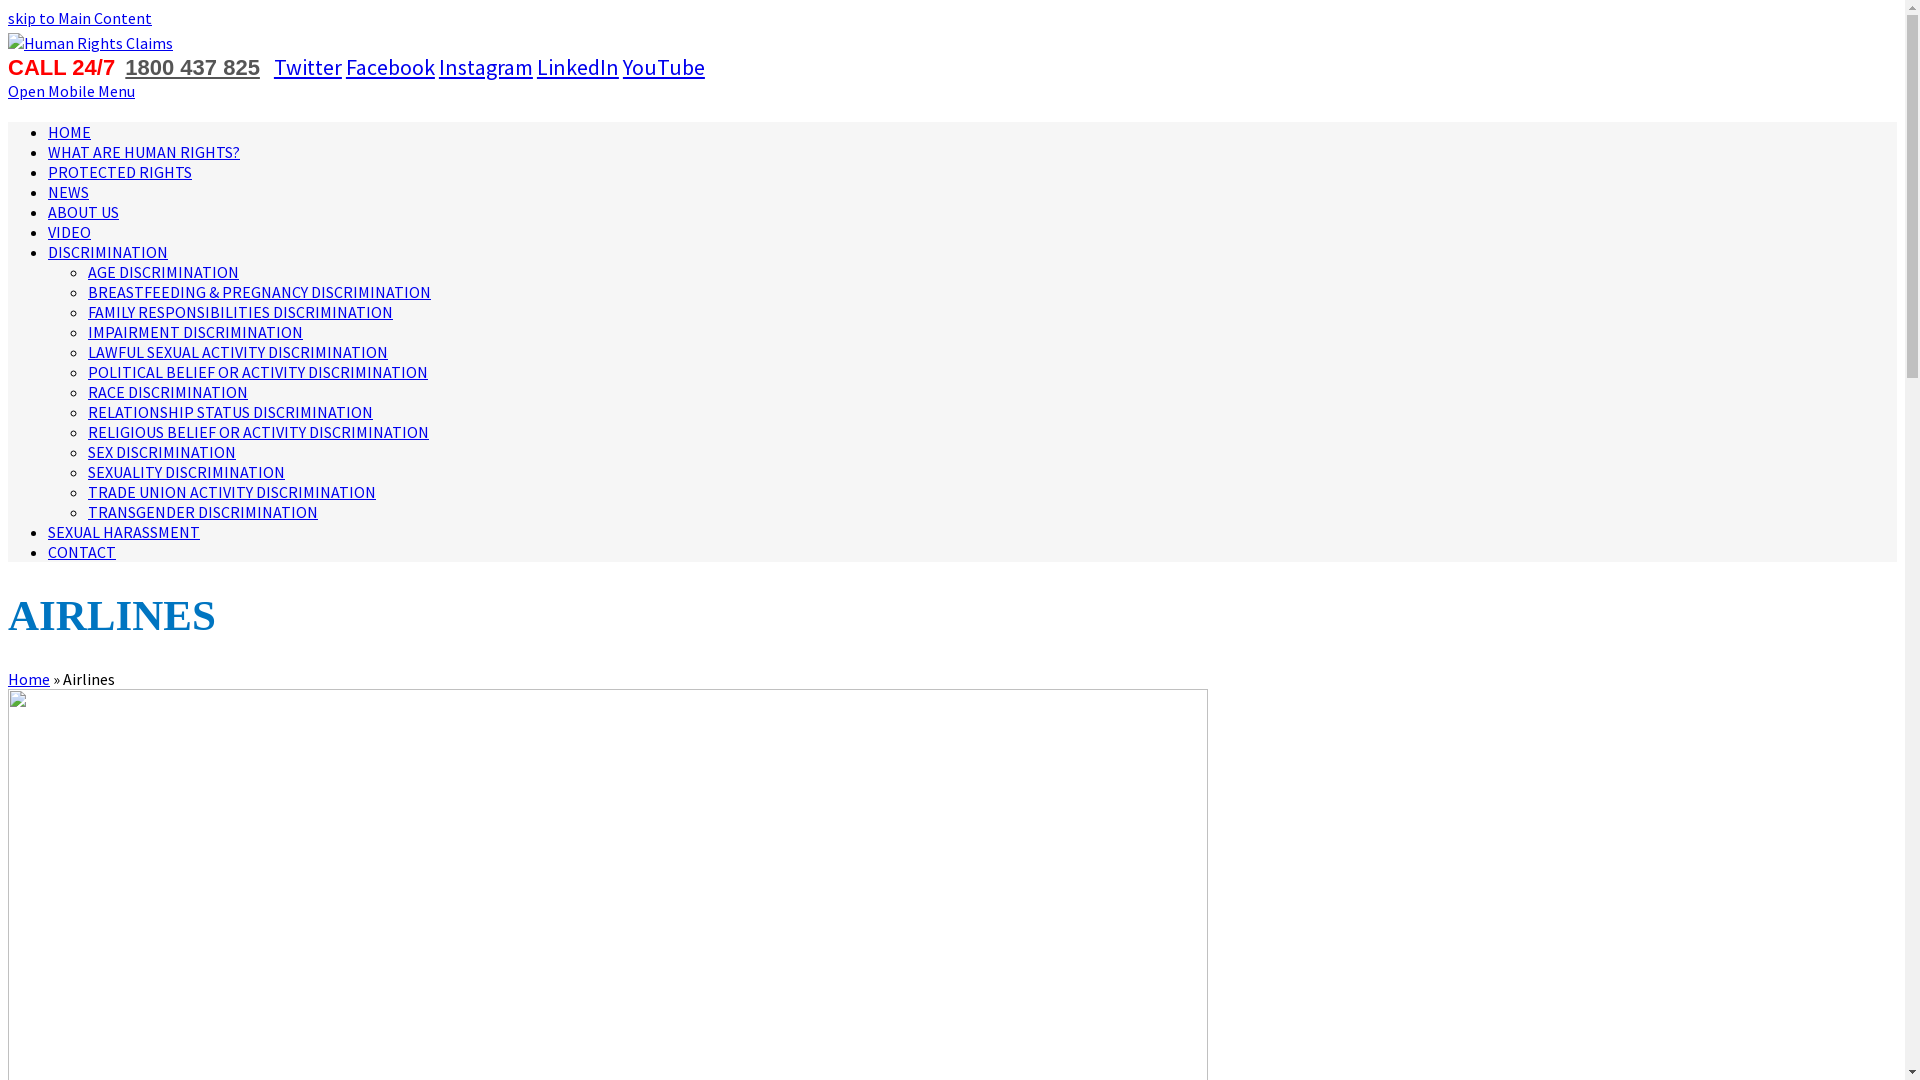 Image resolution: width=1920 pixels, height=1080 pixels. I want to click on ABOUT US, so click(84, 212).